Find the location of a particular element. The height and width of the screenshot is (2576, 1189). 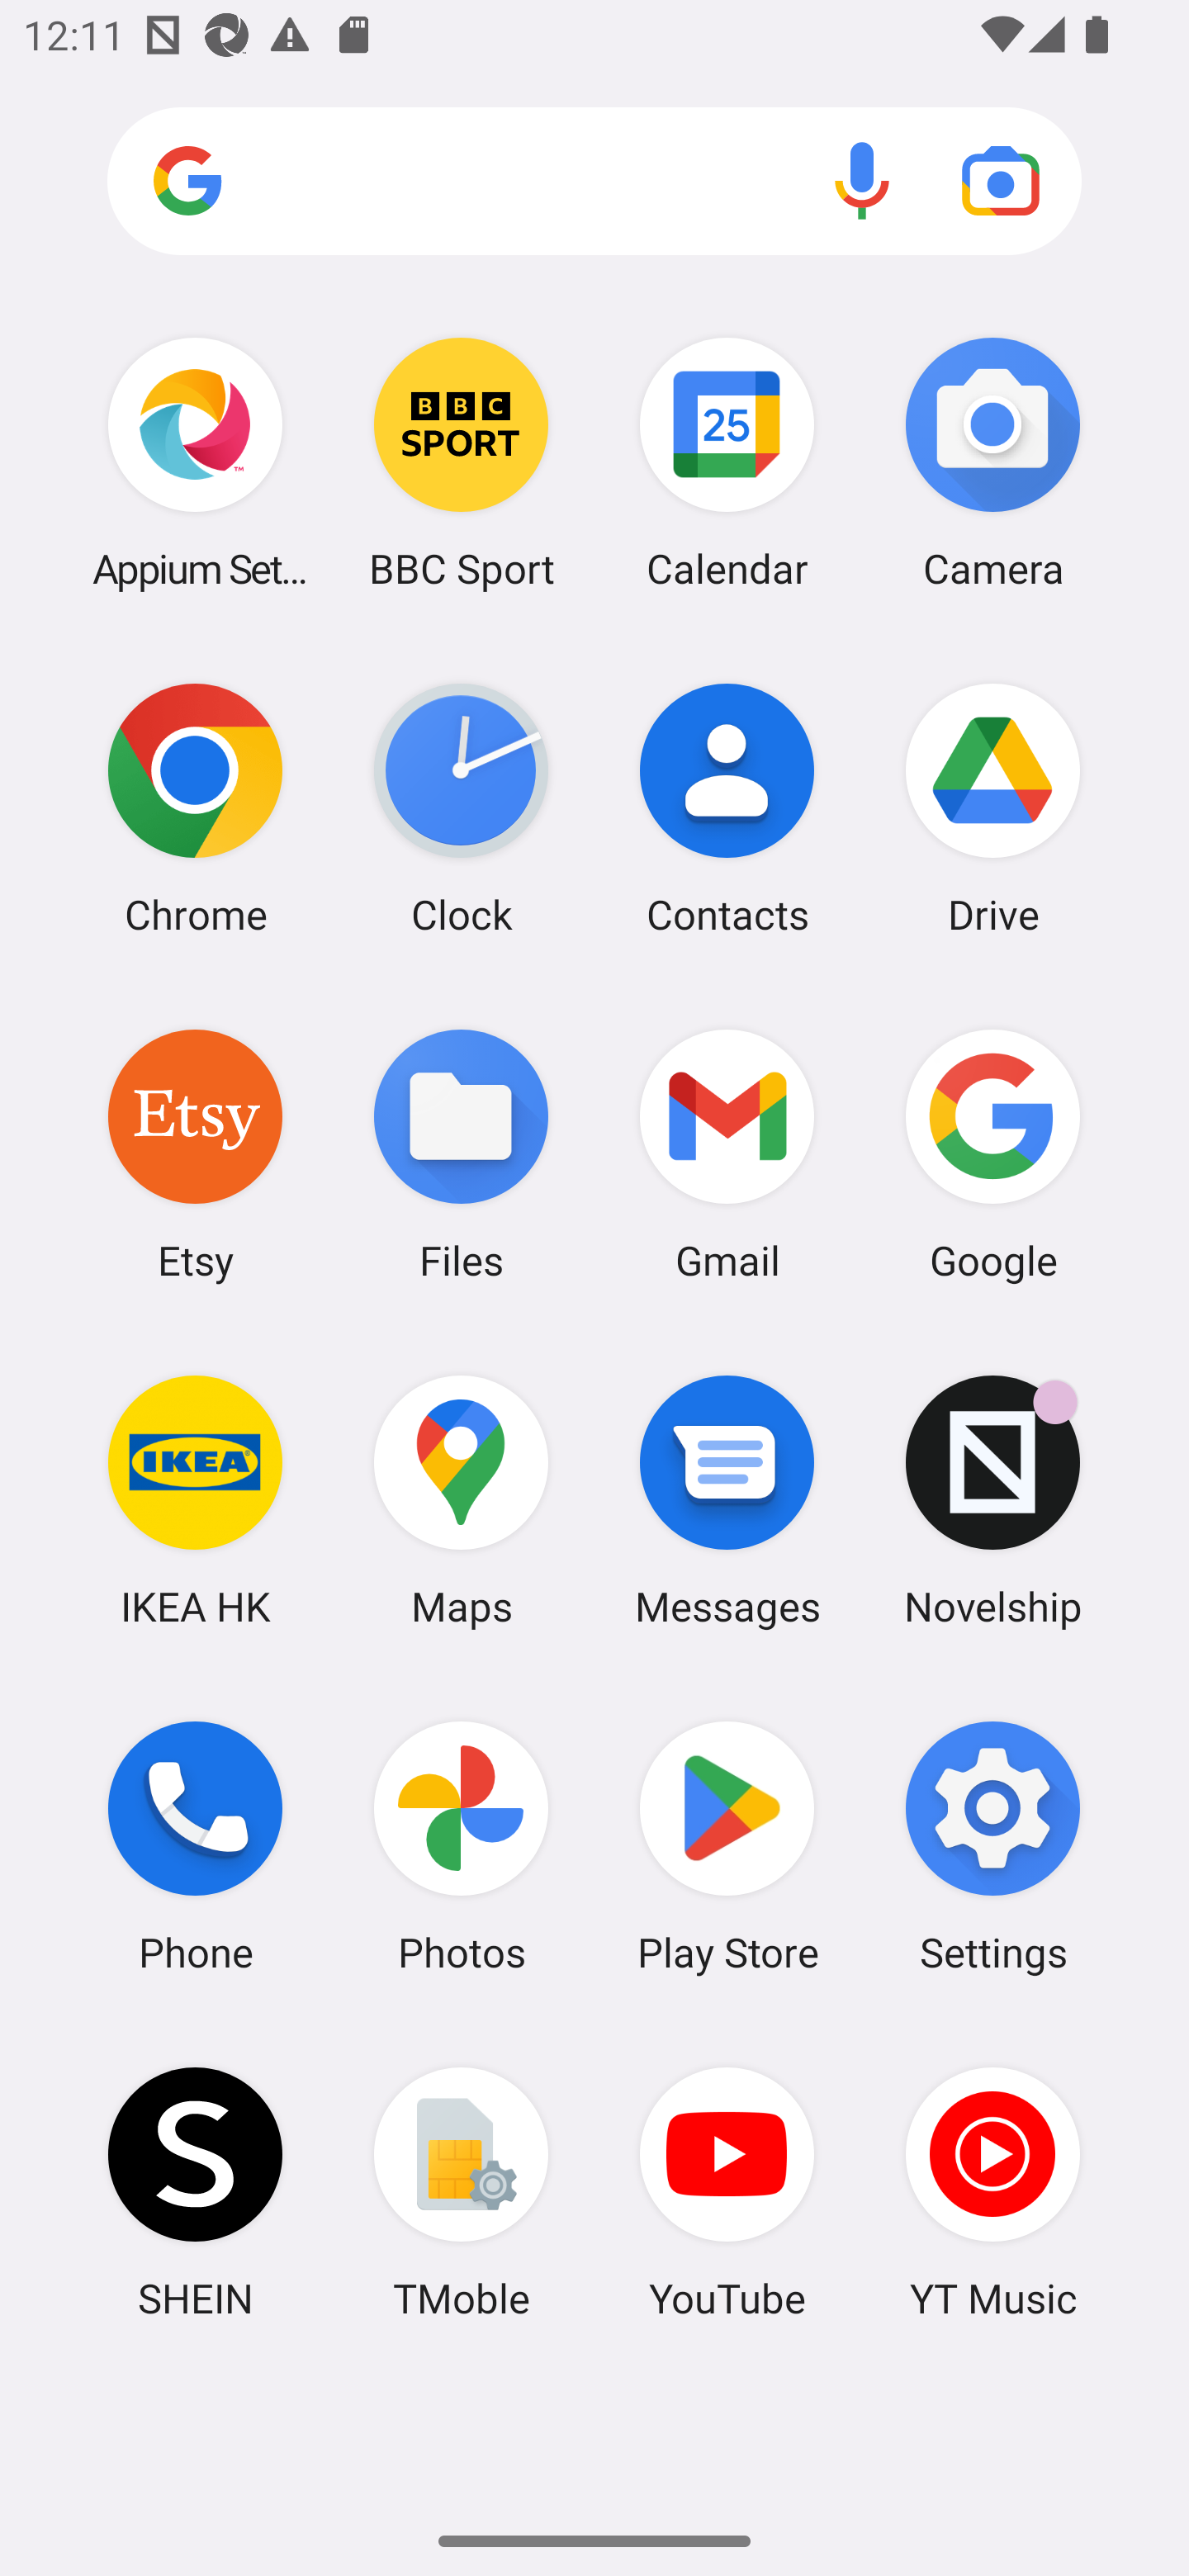

Messages is located at coordinates (727, 1500).